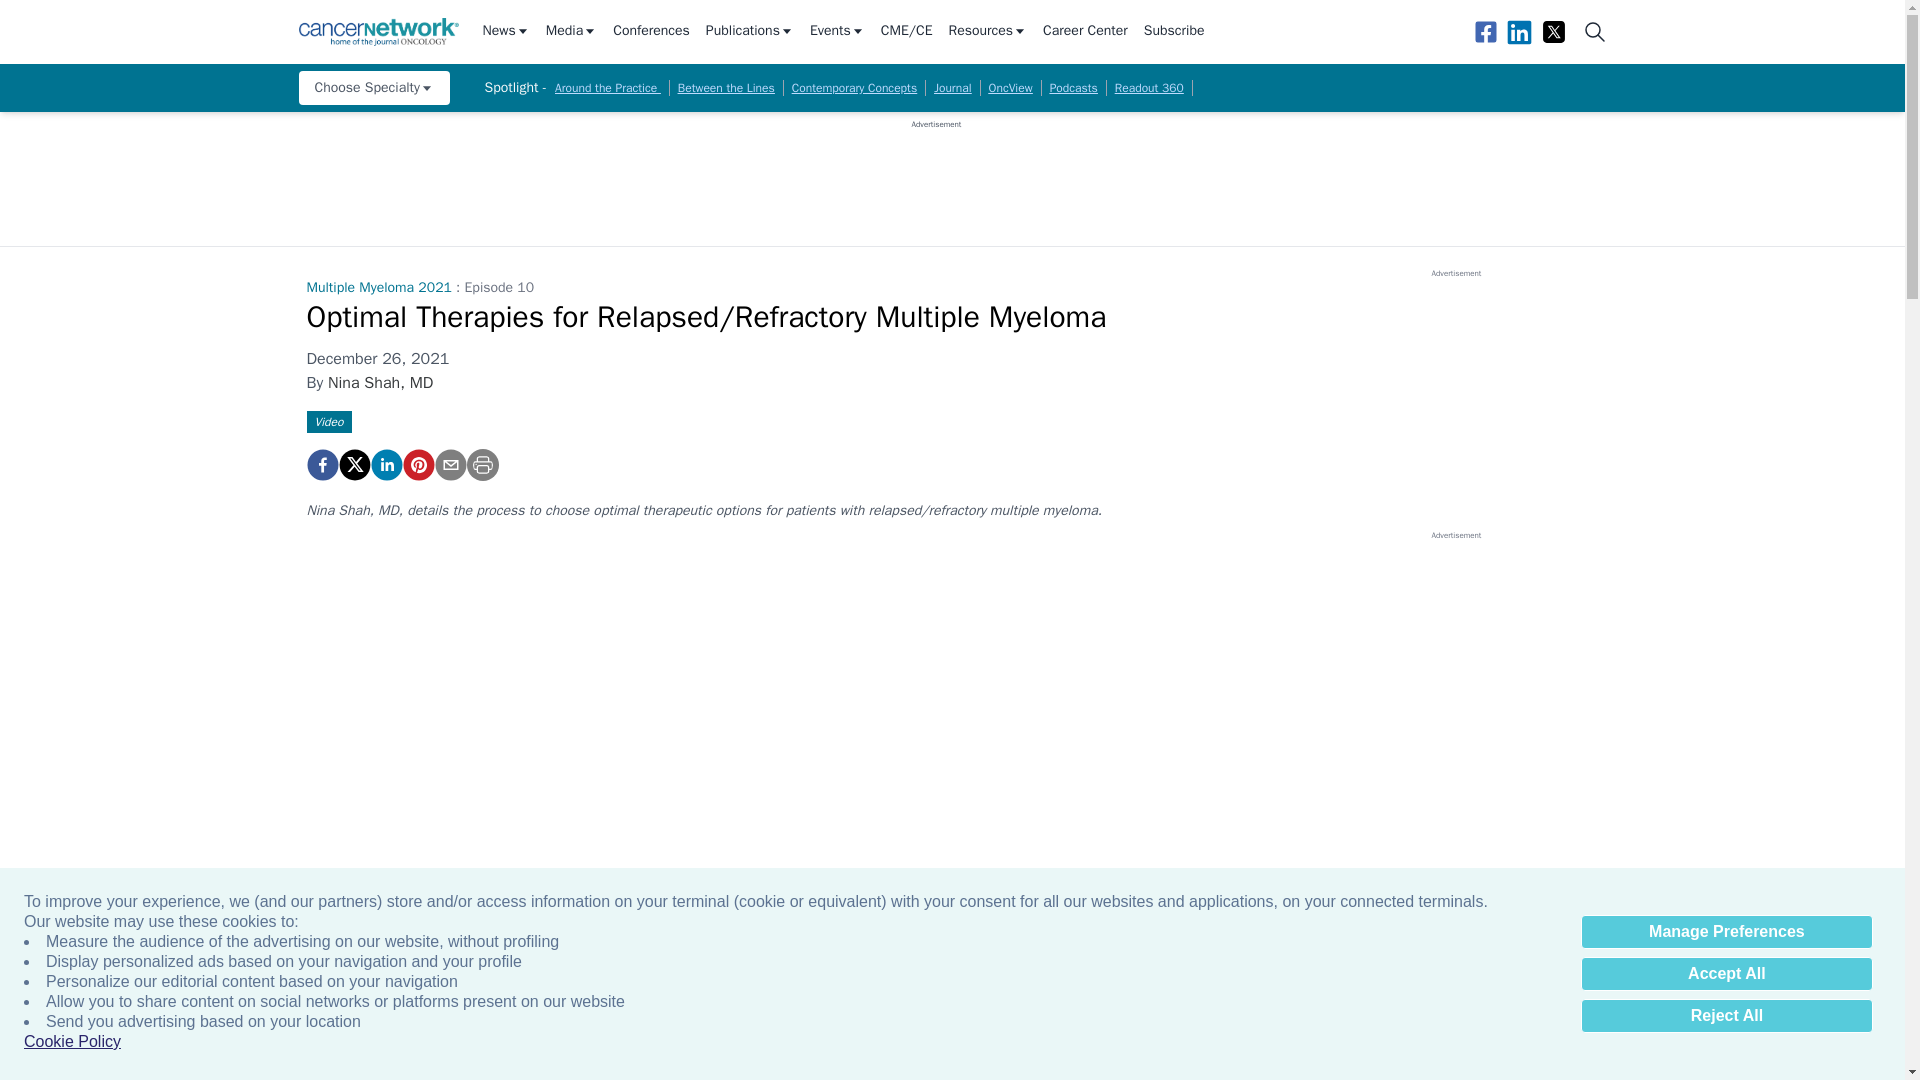 The width and height of the screenshot is (1920, 1080). Describe the element at coordinates (650, 32) in the screenshot. I see `Conferences` at that location.